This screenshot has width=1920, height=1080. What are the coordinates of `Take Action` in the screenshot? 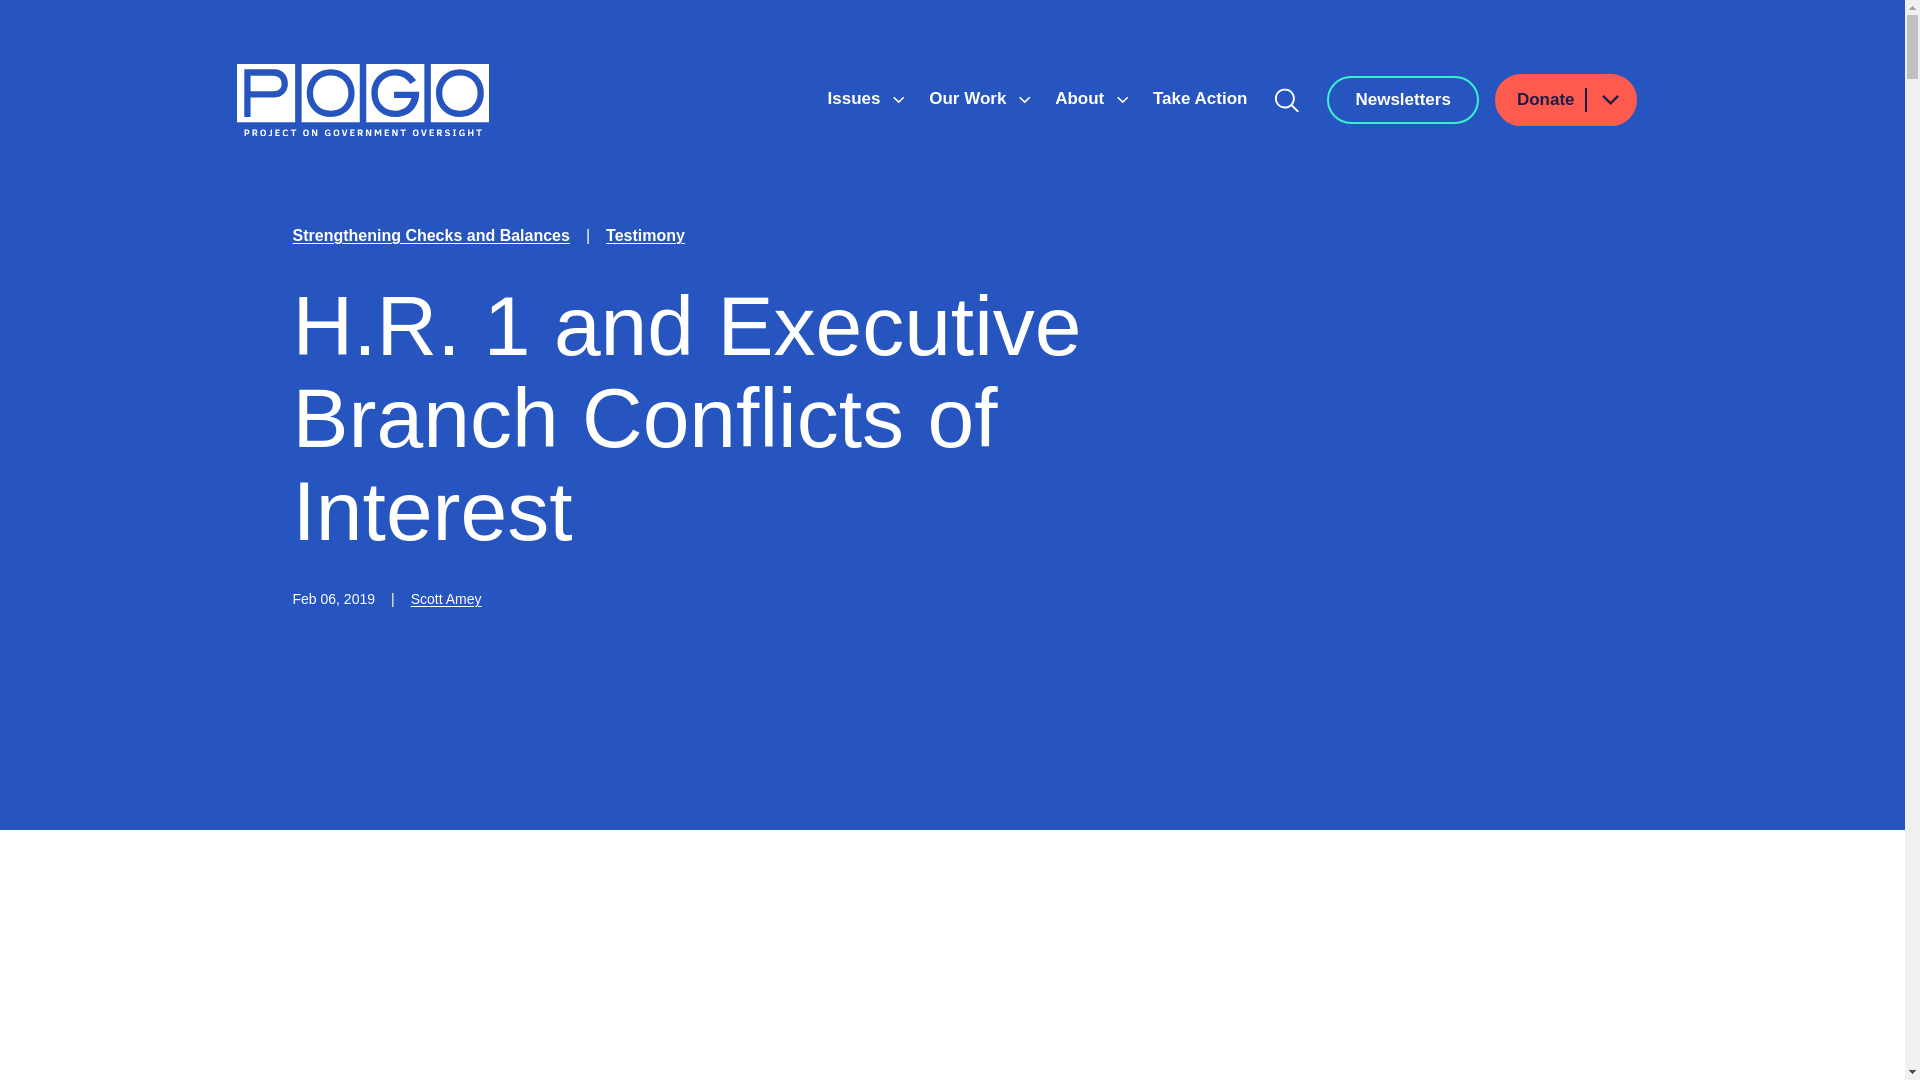 It's located at (1200, 98).